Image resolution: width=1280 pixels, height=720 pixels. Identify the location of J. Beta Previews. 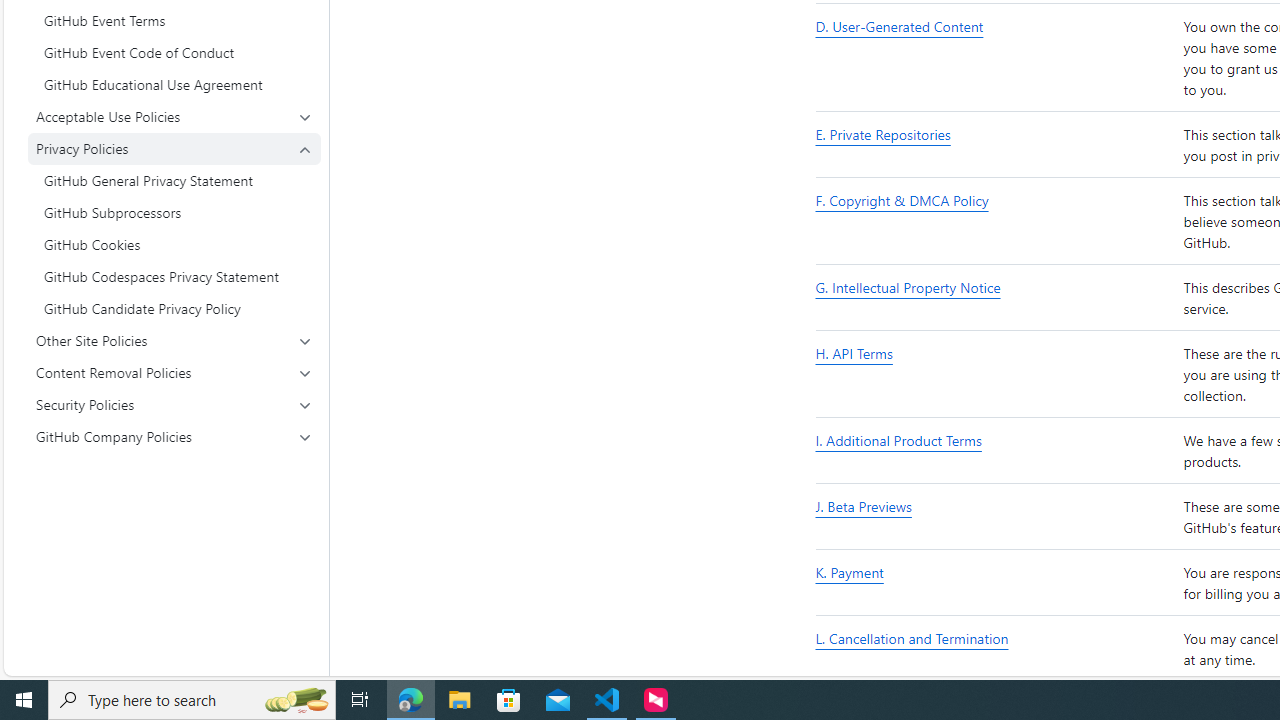
(996, 516).